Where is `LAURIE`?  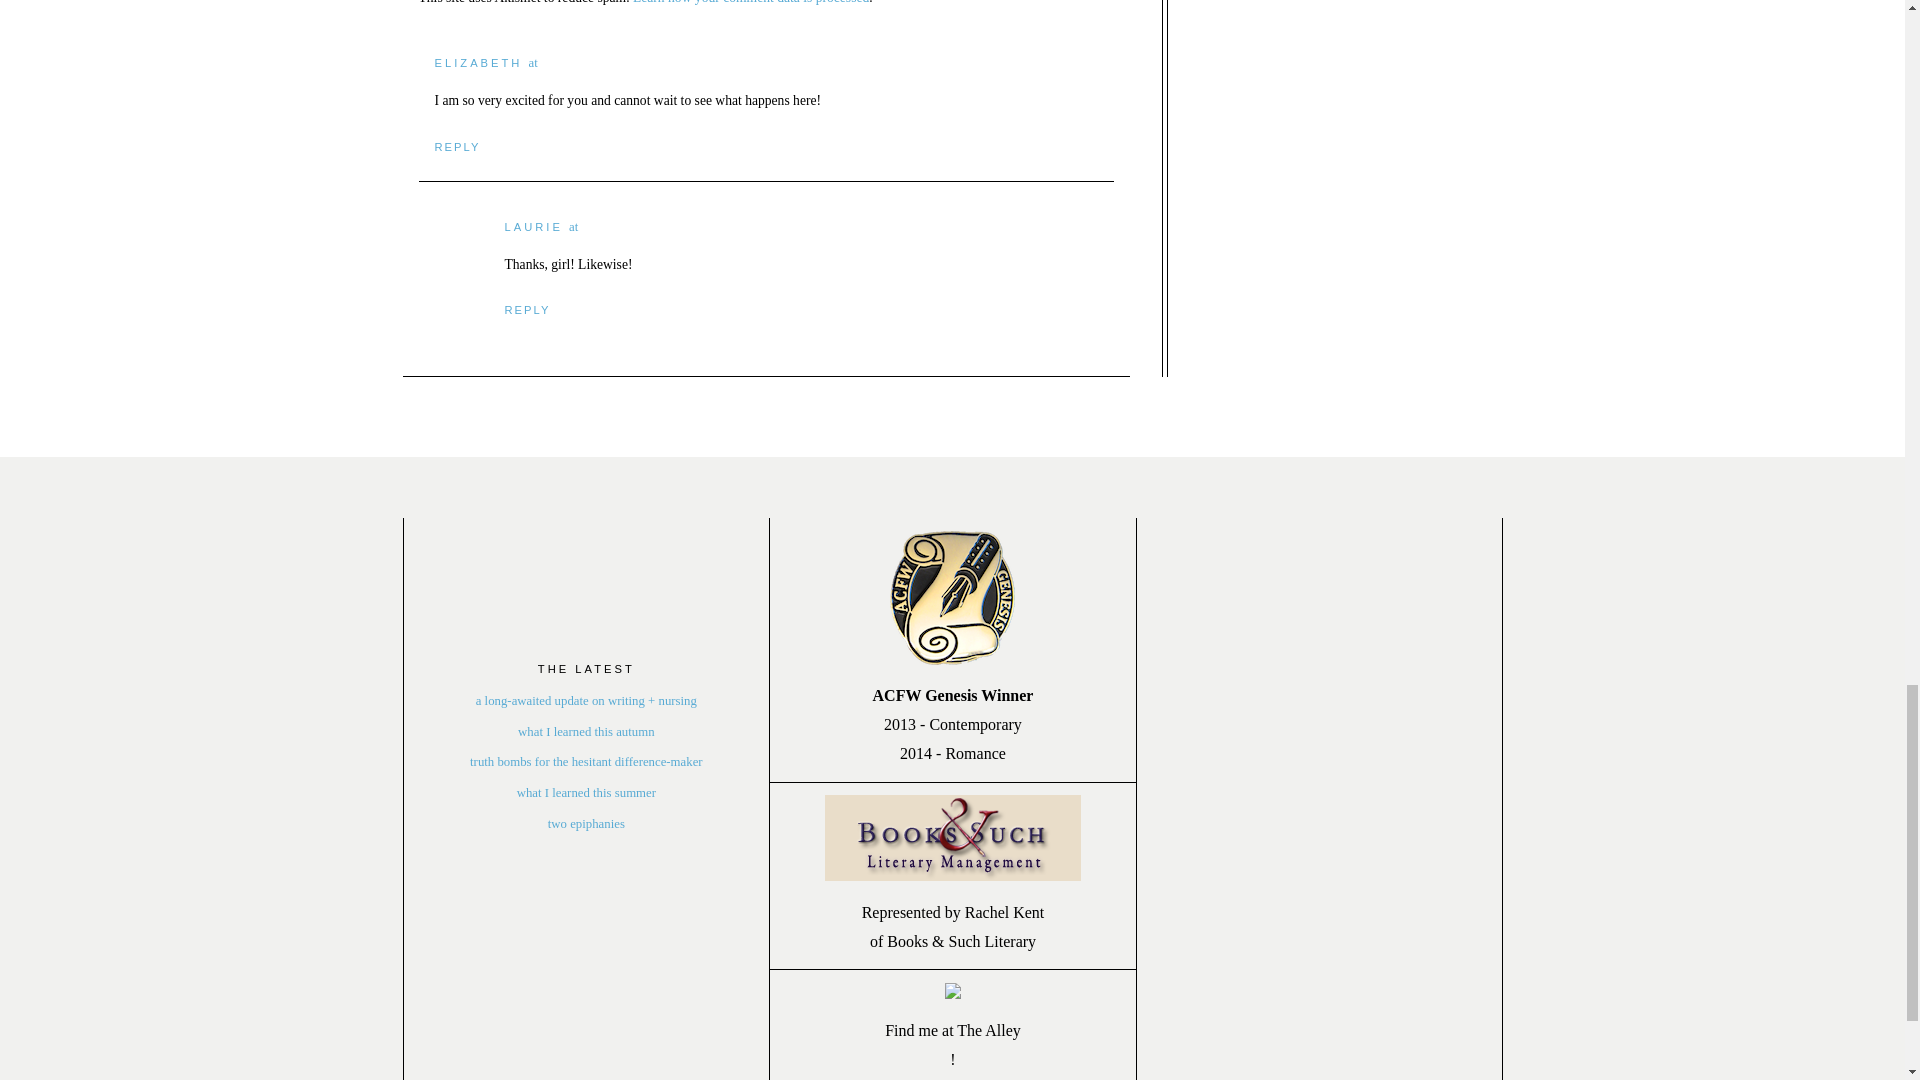
LAURIE is located at coordinates (532, 227).